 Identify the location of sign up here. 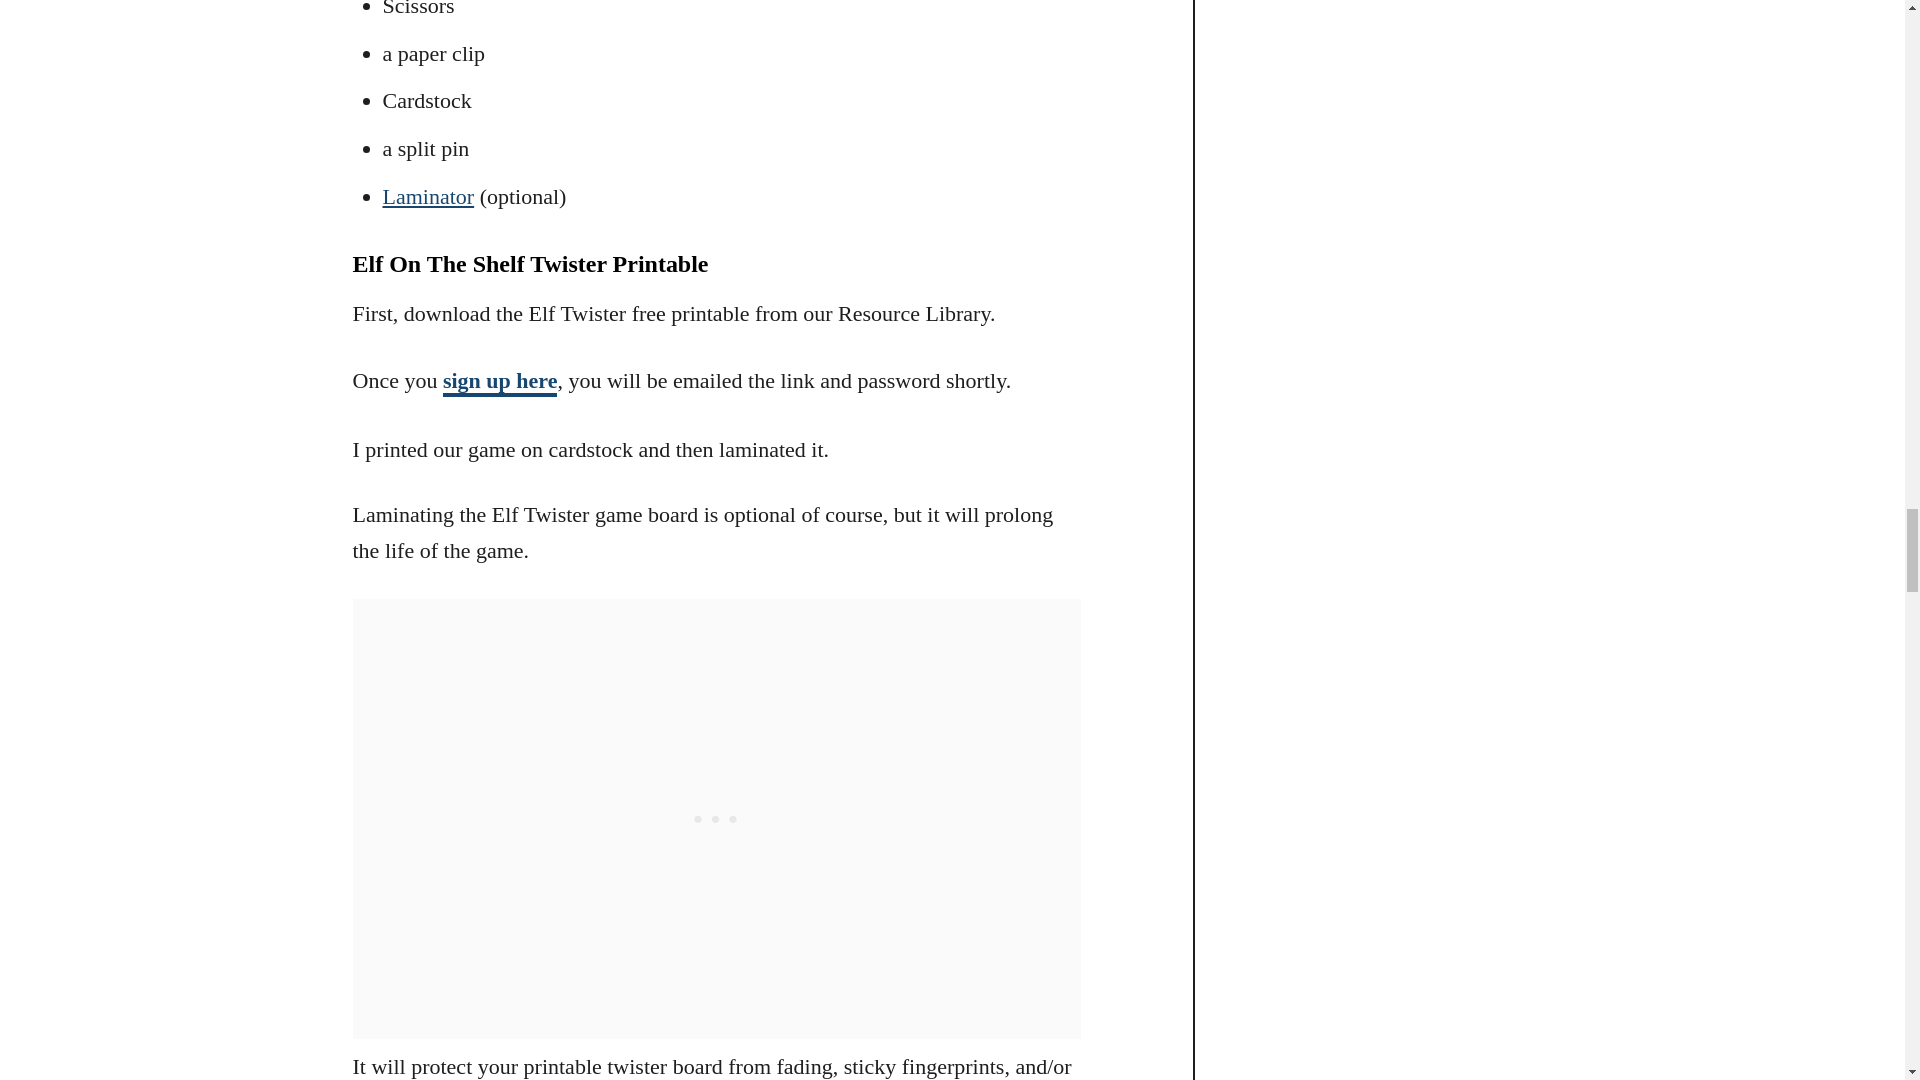
(500, 382).